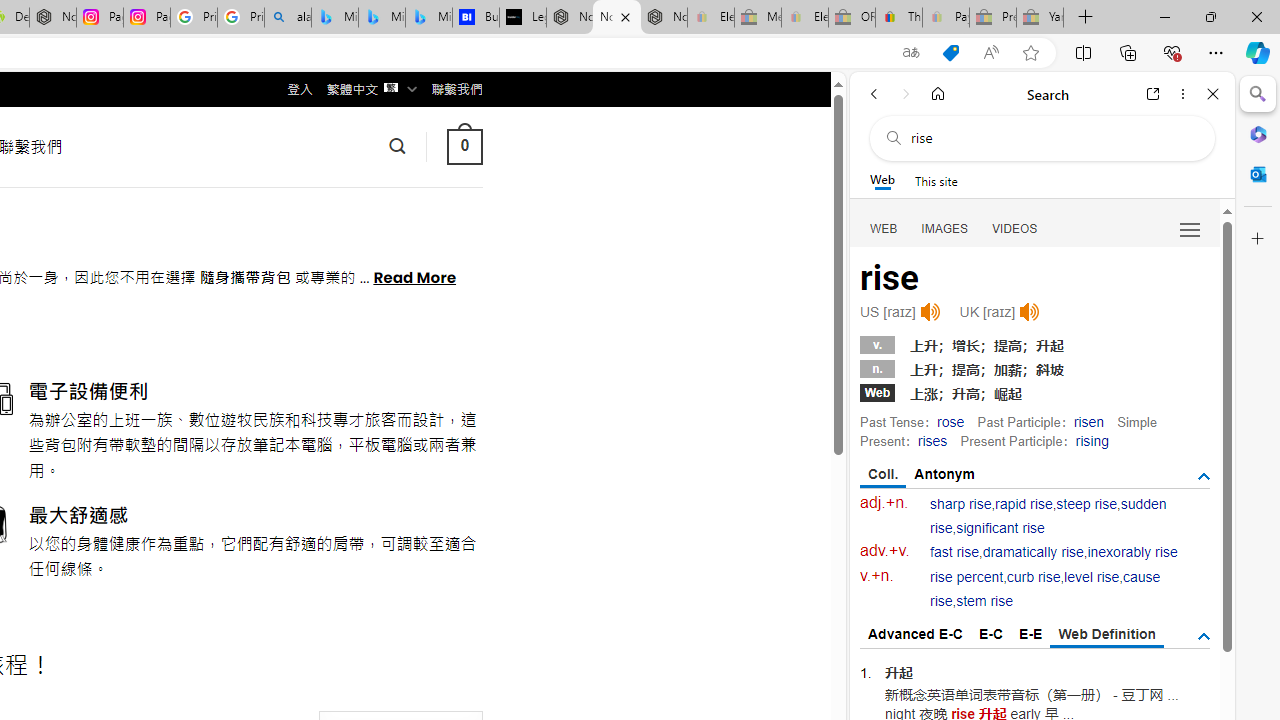 This screenshot has height=720, width=1280. What do you see at coordinates (428, 18) in the screenshot?
I see `Microsoft Bing Travel - Shangri-La Hotel Bangkok` at bounding box center [428, 18].